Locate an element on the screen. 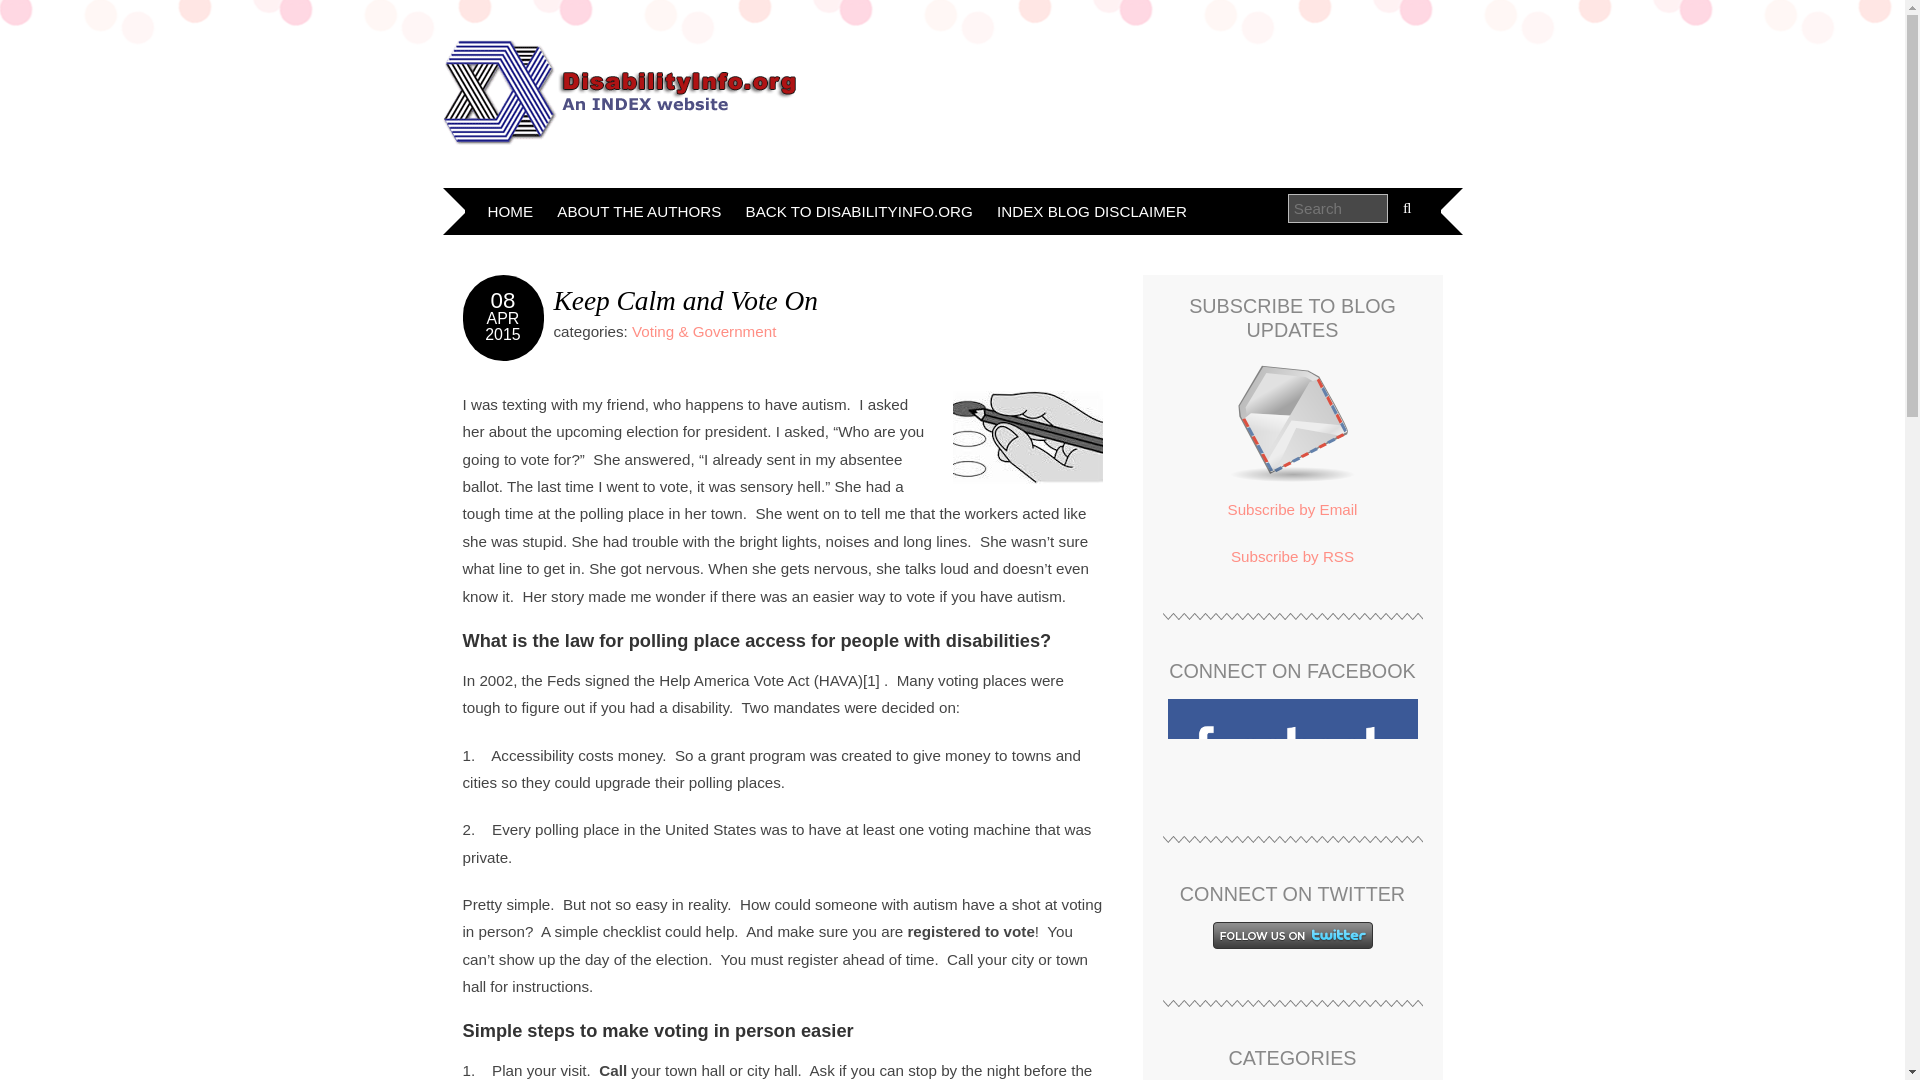 The image size is (1920, 1080). Keep Calm and Vote On is located at coordinates (686, 301).